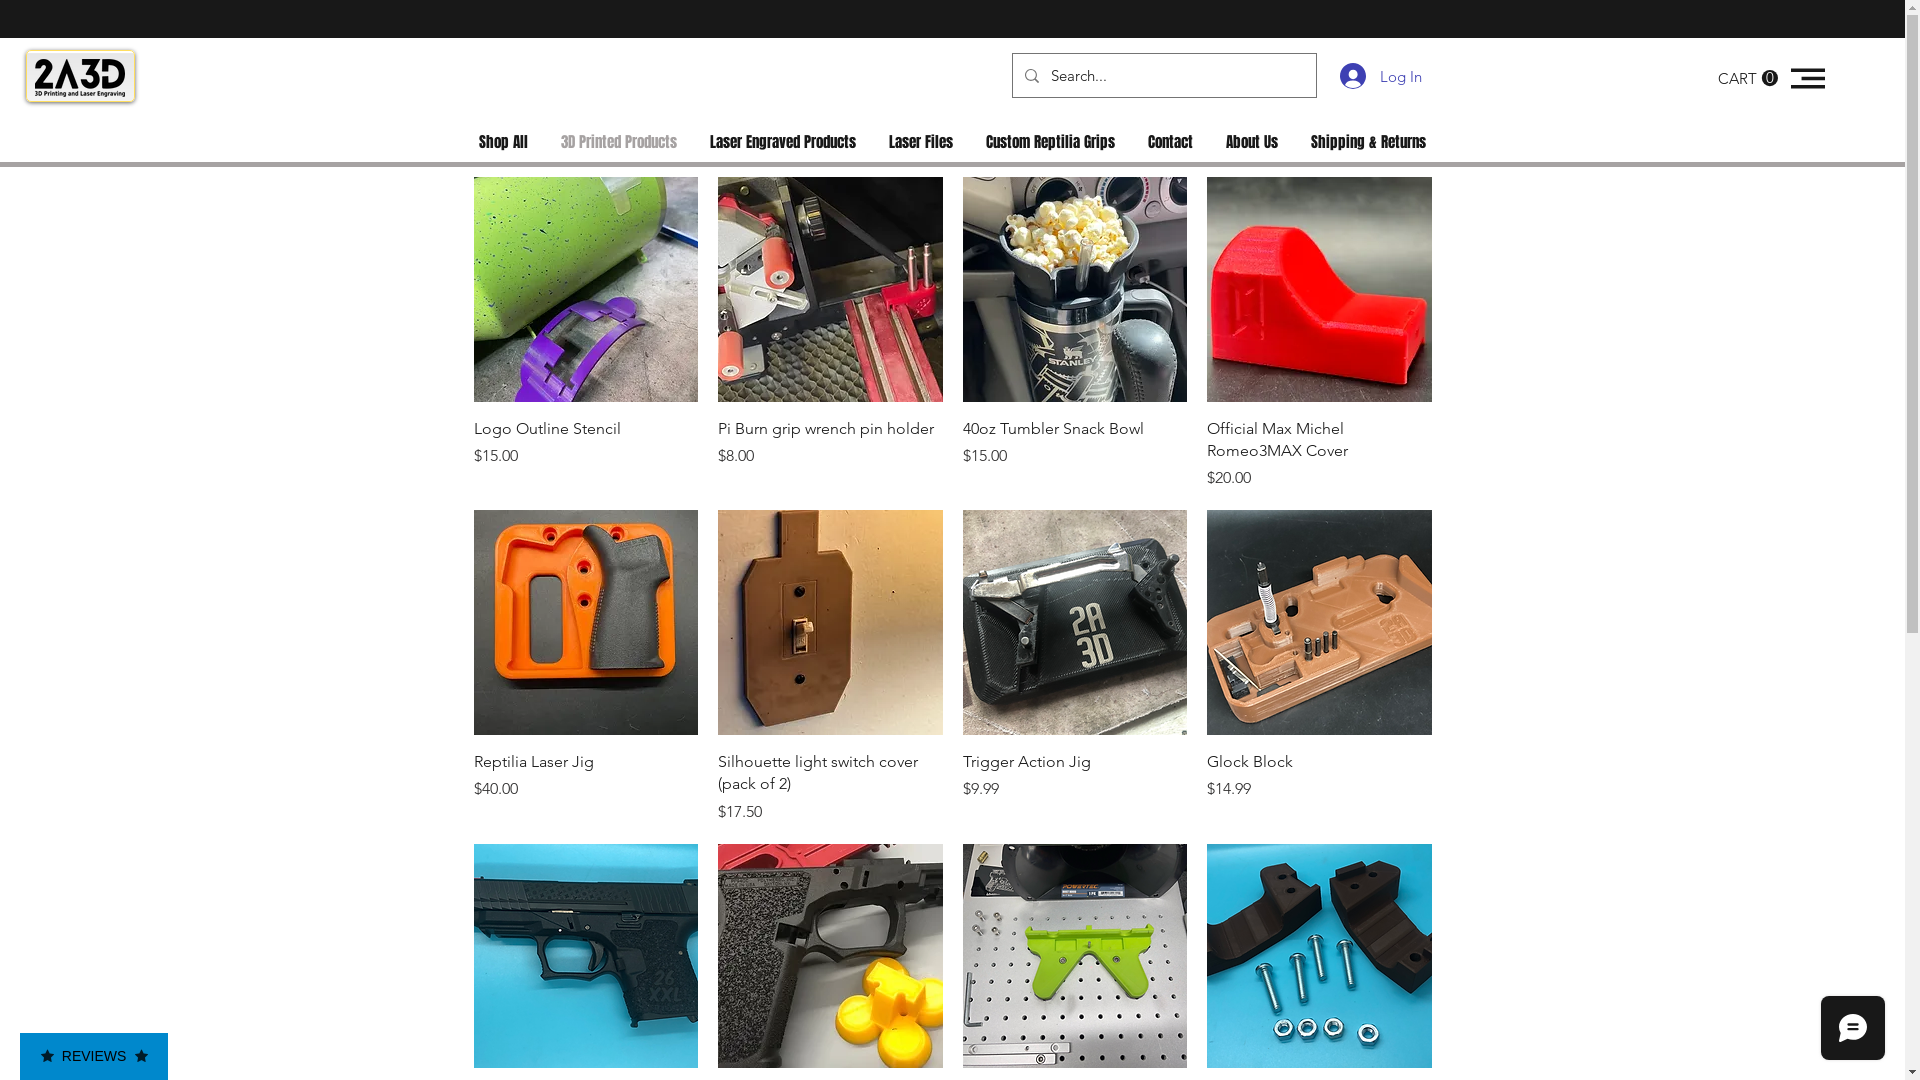 The width and height of the screenshot is (1920, 1080). Describe the element at coordinates (1364, 76) in the screenshot. I see `Log In` at that location.